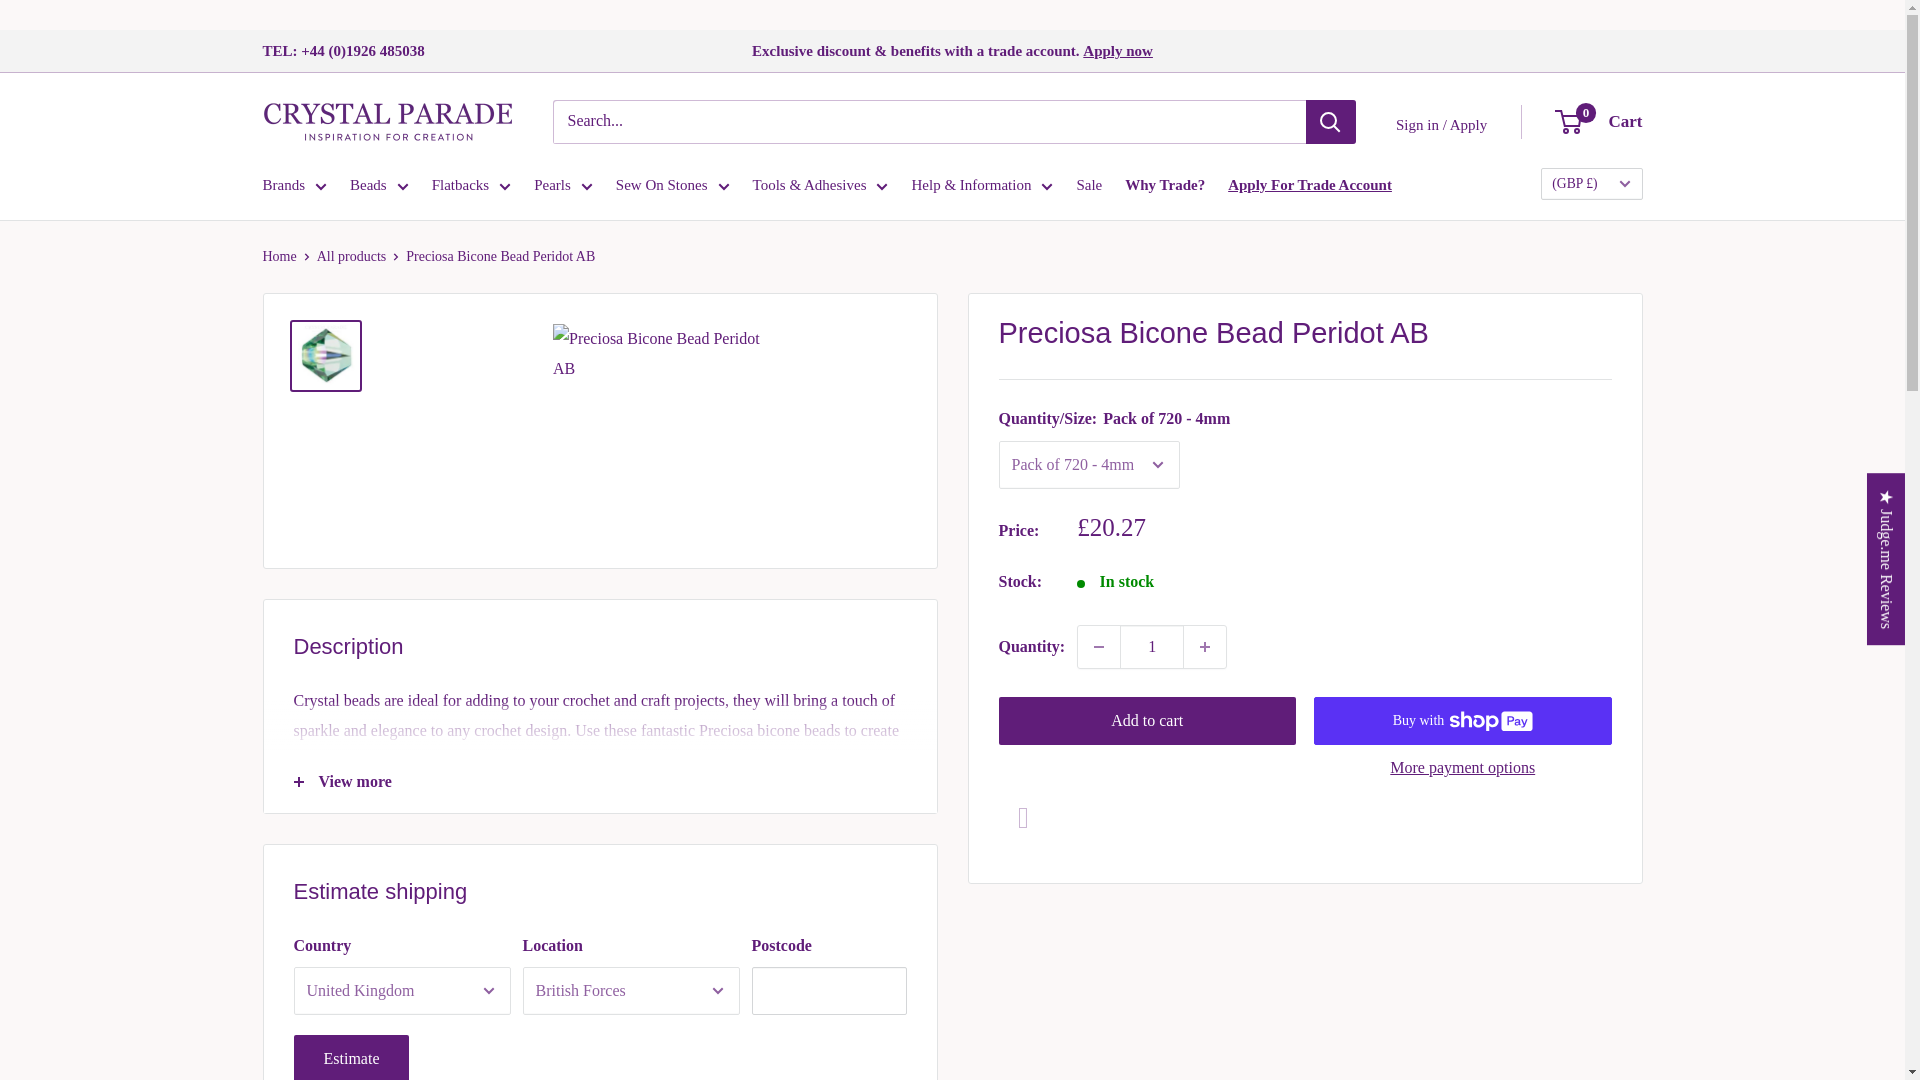 This screenshot has width=1920, height=1080. What do you see at coordinates (1205, 647) in the screenshot?
I see `Increase quantity by 1` at bounding box center [1205, 647].